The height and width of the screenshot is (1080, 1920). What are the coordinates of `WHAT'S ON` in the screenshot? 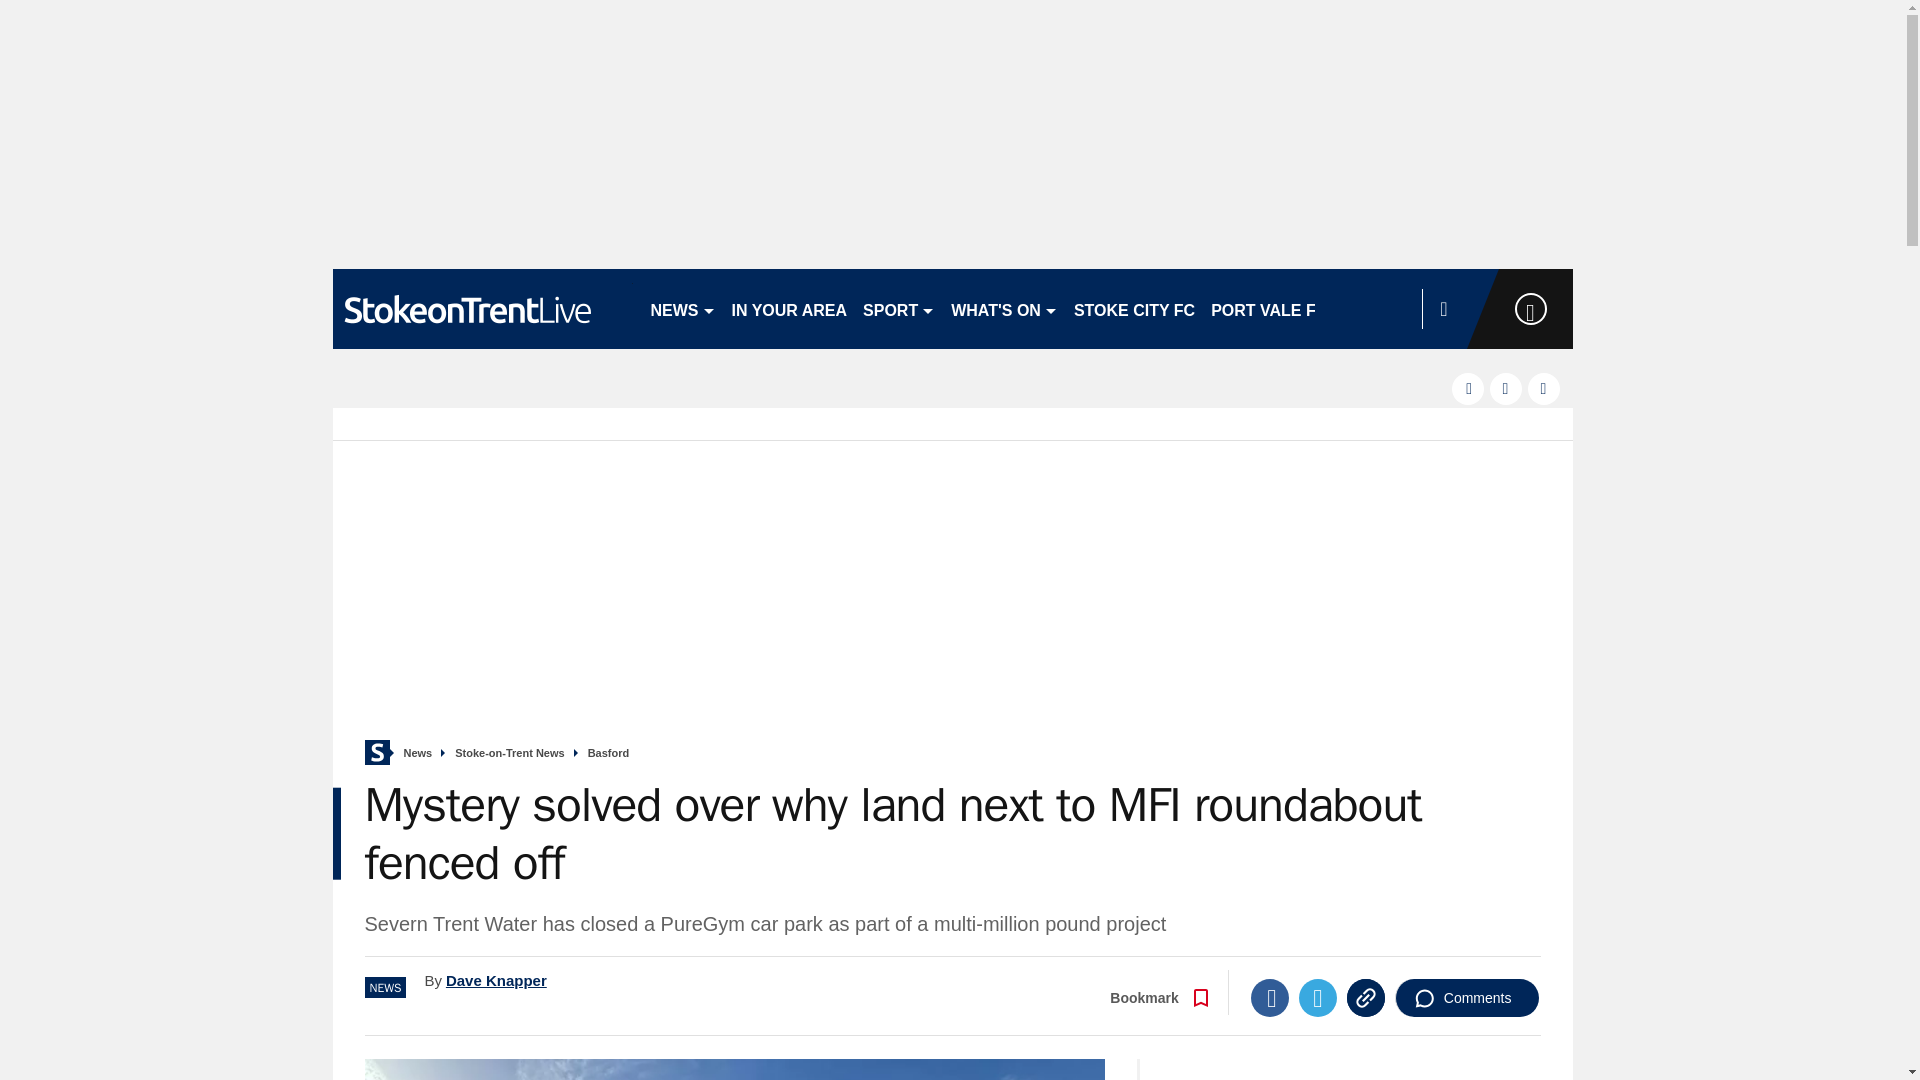 It's located at (1004, 308).